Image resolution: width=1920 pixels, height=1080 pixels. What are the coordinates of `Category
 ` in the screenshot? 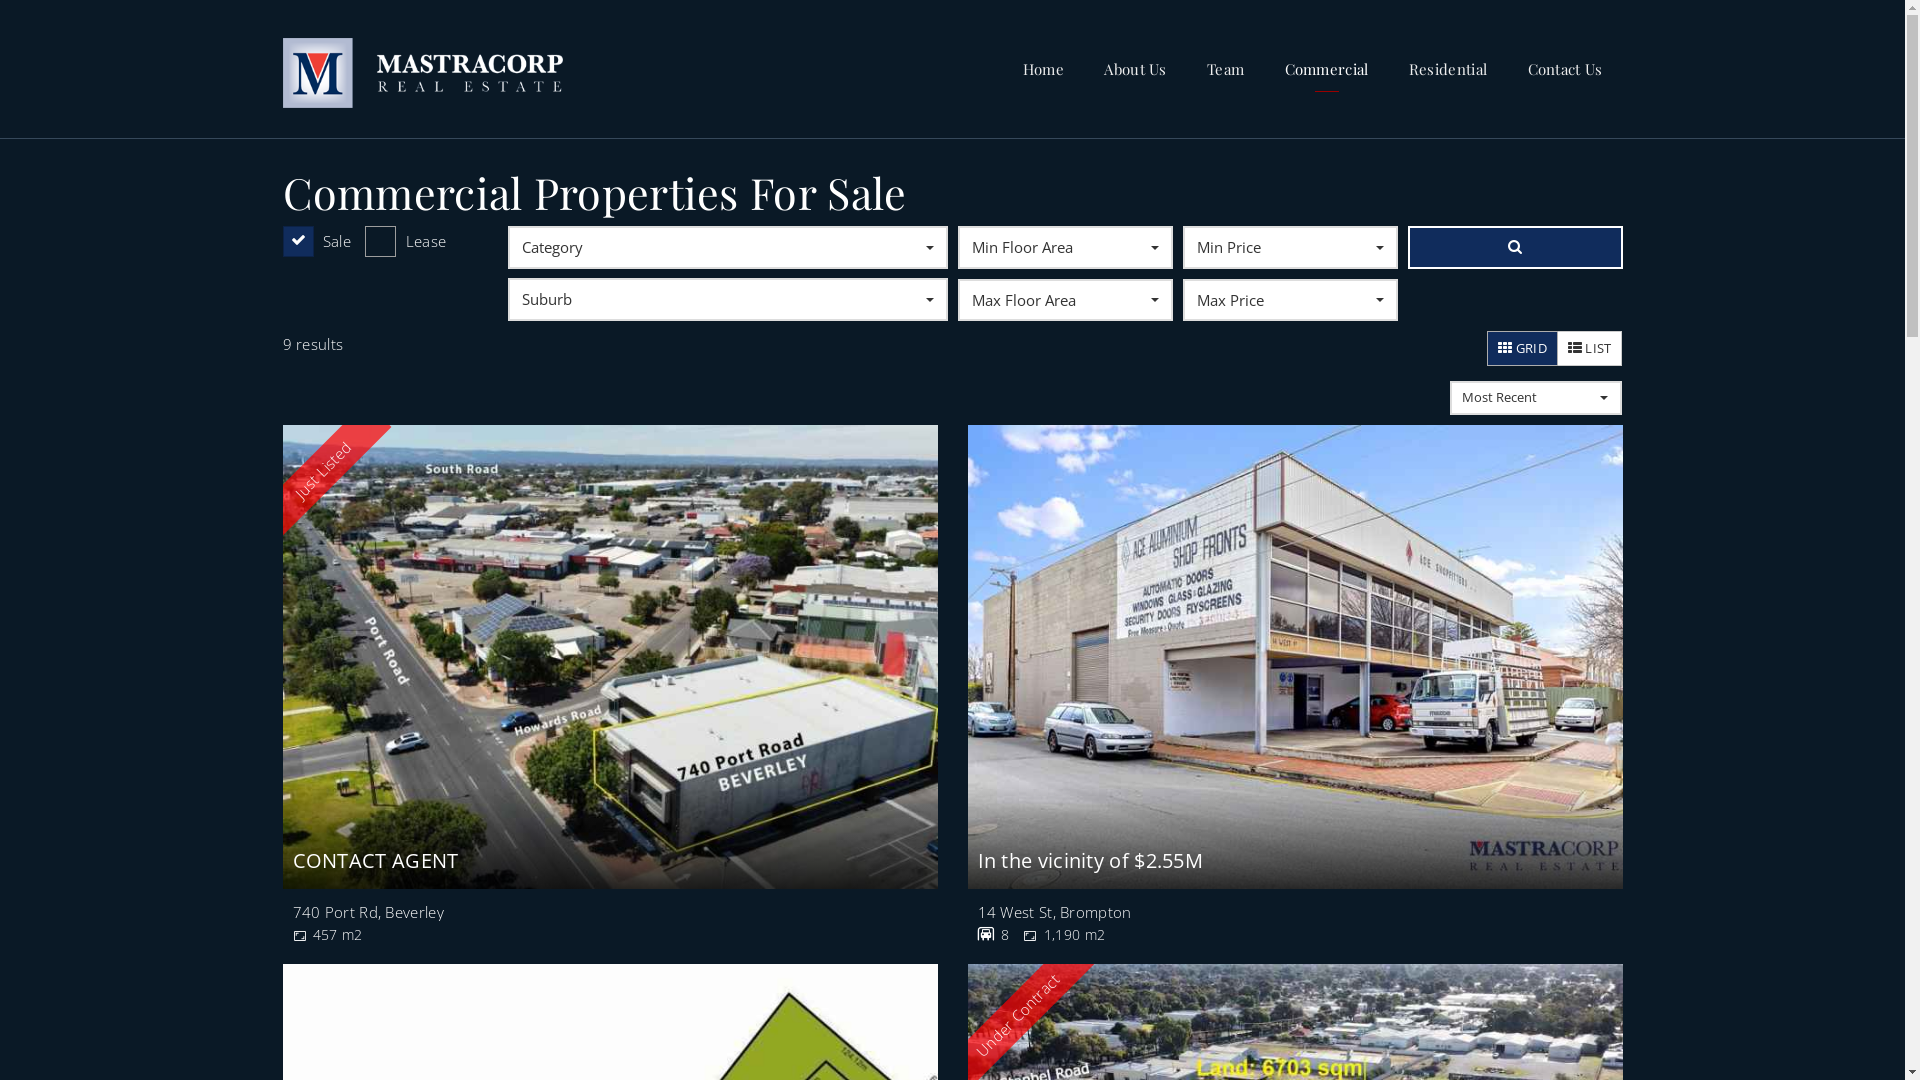 It's located at (728, 247).